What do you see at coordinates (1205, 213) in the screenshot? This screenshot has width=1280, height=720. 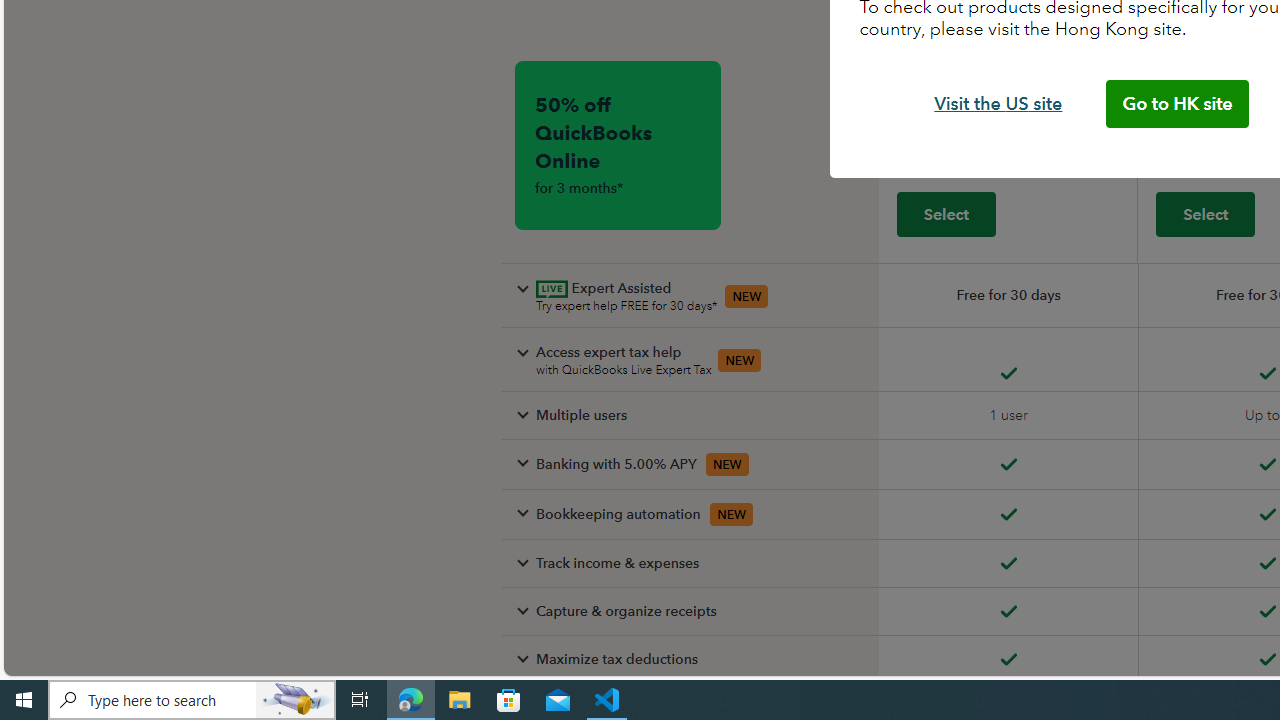 I see `Select plus` at bounding box center [1205, 213].